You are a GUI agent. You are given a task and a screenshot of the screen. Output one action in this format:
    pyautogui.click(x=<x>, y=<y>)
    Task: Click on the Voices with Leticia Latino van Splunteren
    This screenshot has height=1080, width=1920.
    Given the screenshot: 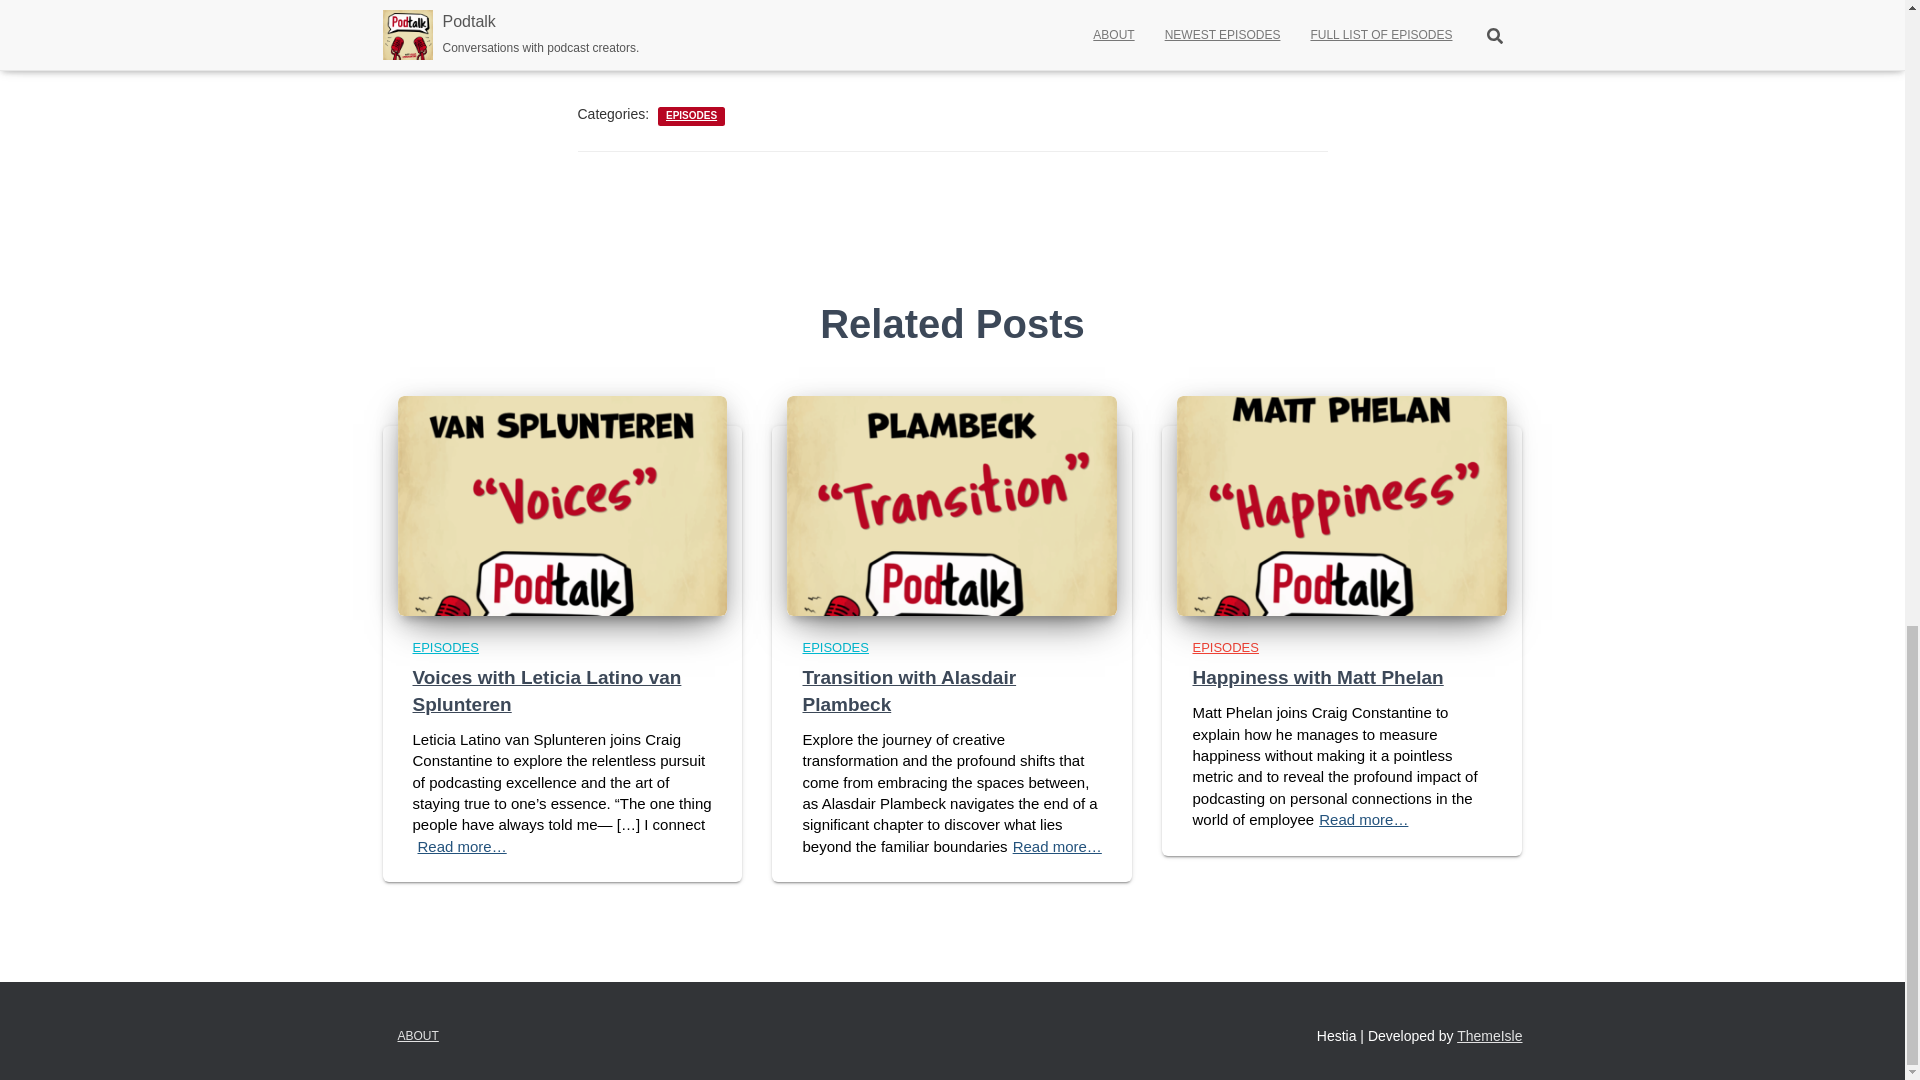 What is the action you would take?
    pyautogui.click(x=546, y=690)
    